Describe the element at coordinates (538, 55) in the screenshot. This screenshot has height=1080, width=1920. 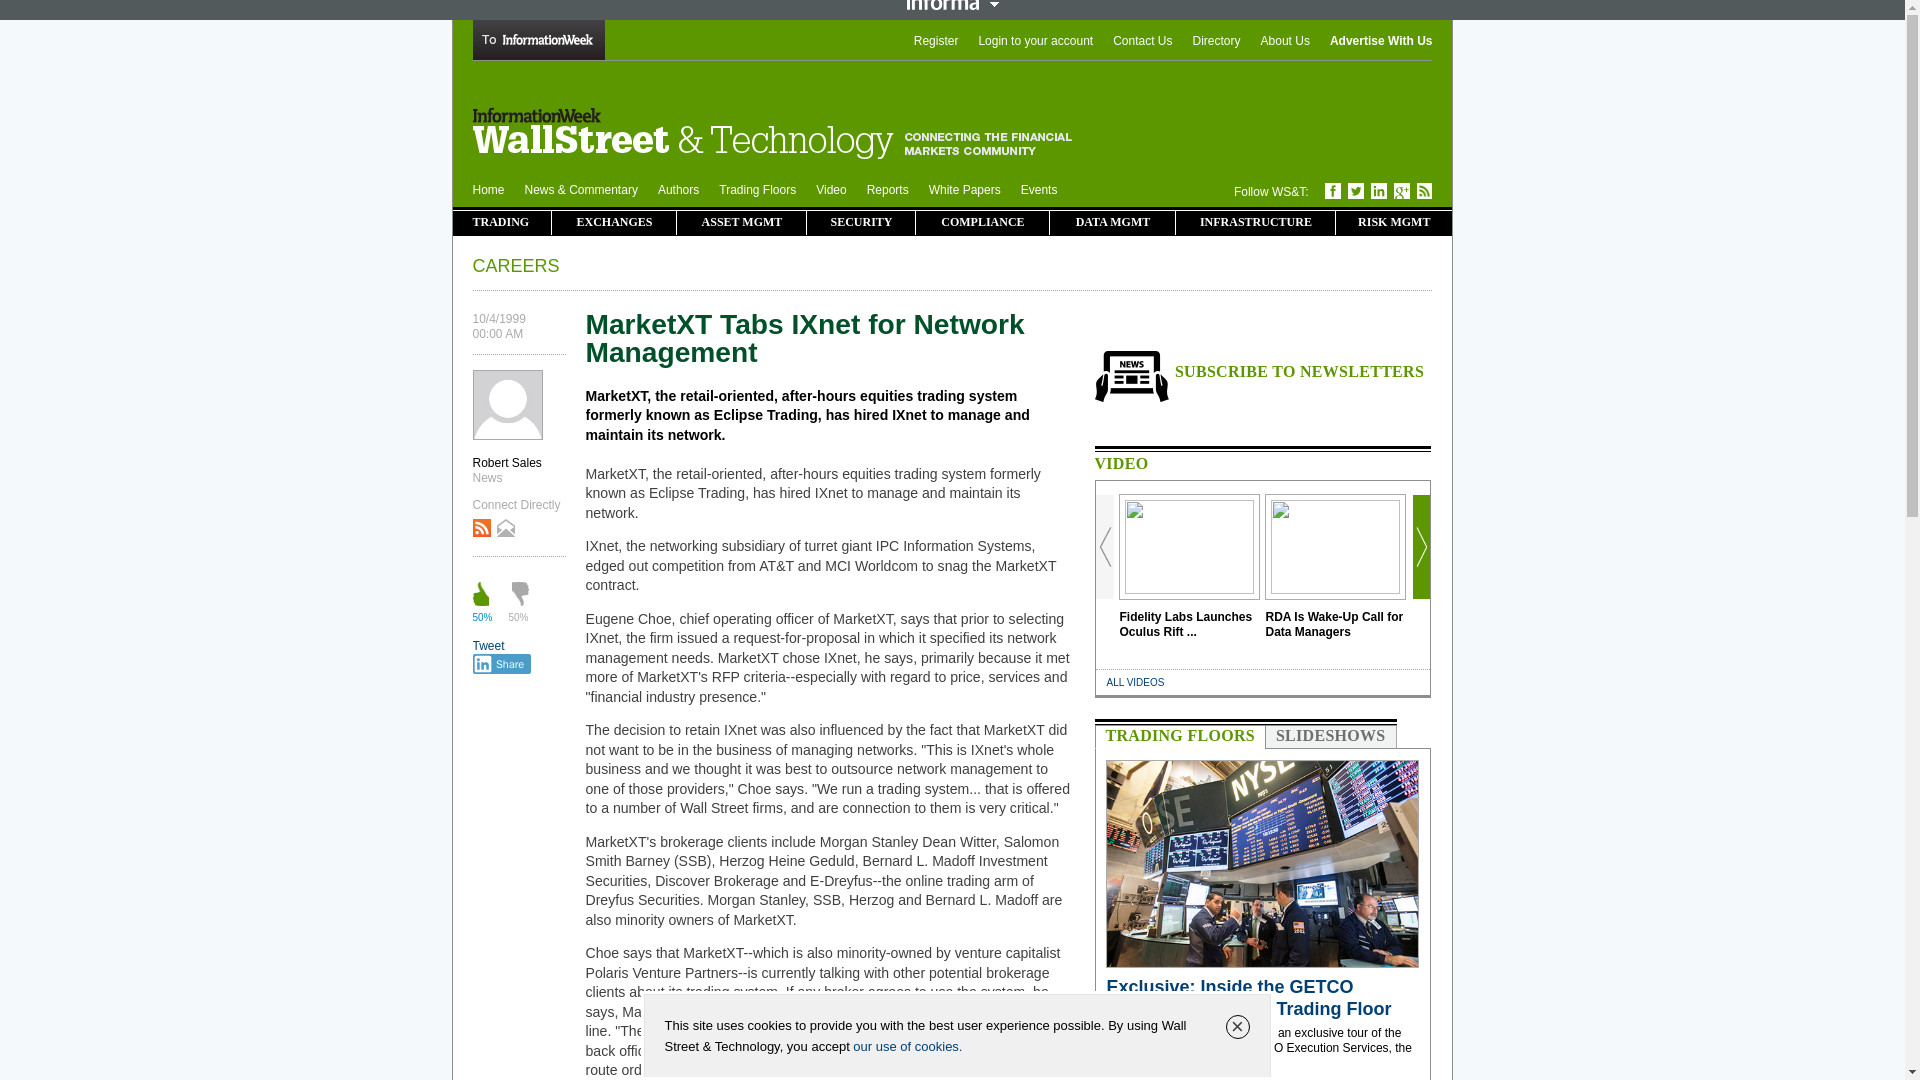
I see `InformationWeek Home` at that location.